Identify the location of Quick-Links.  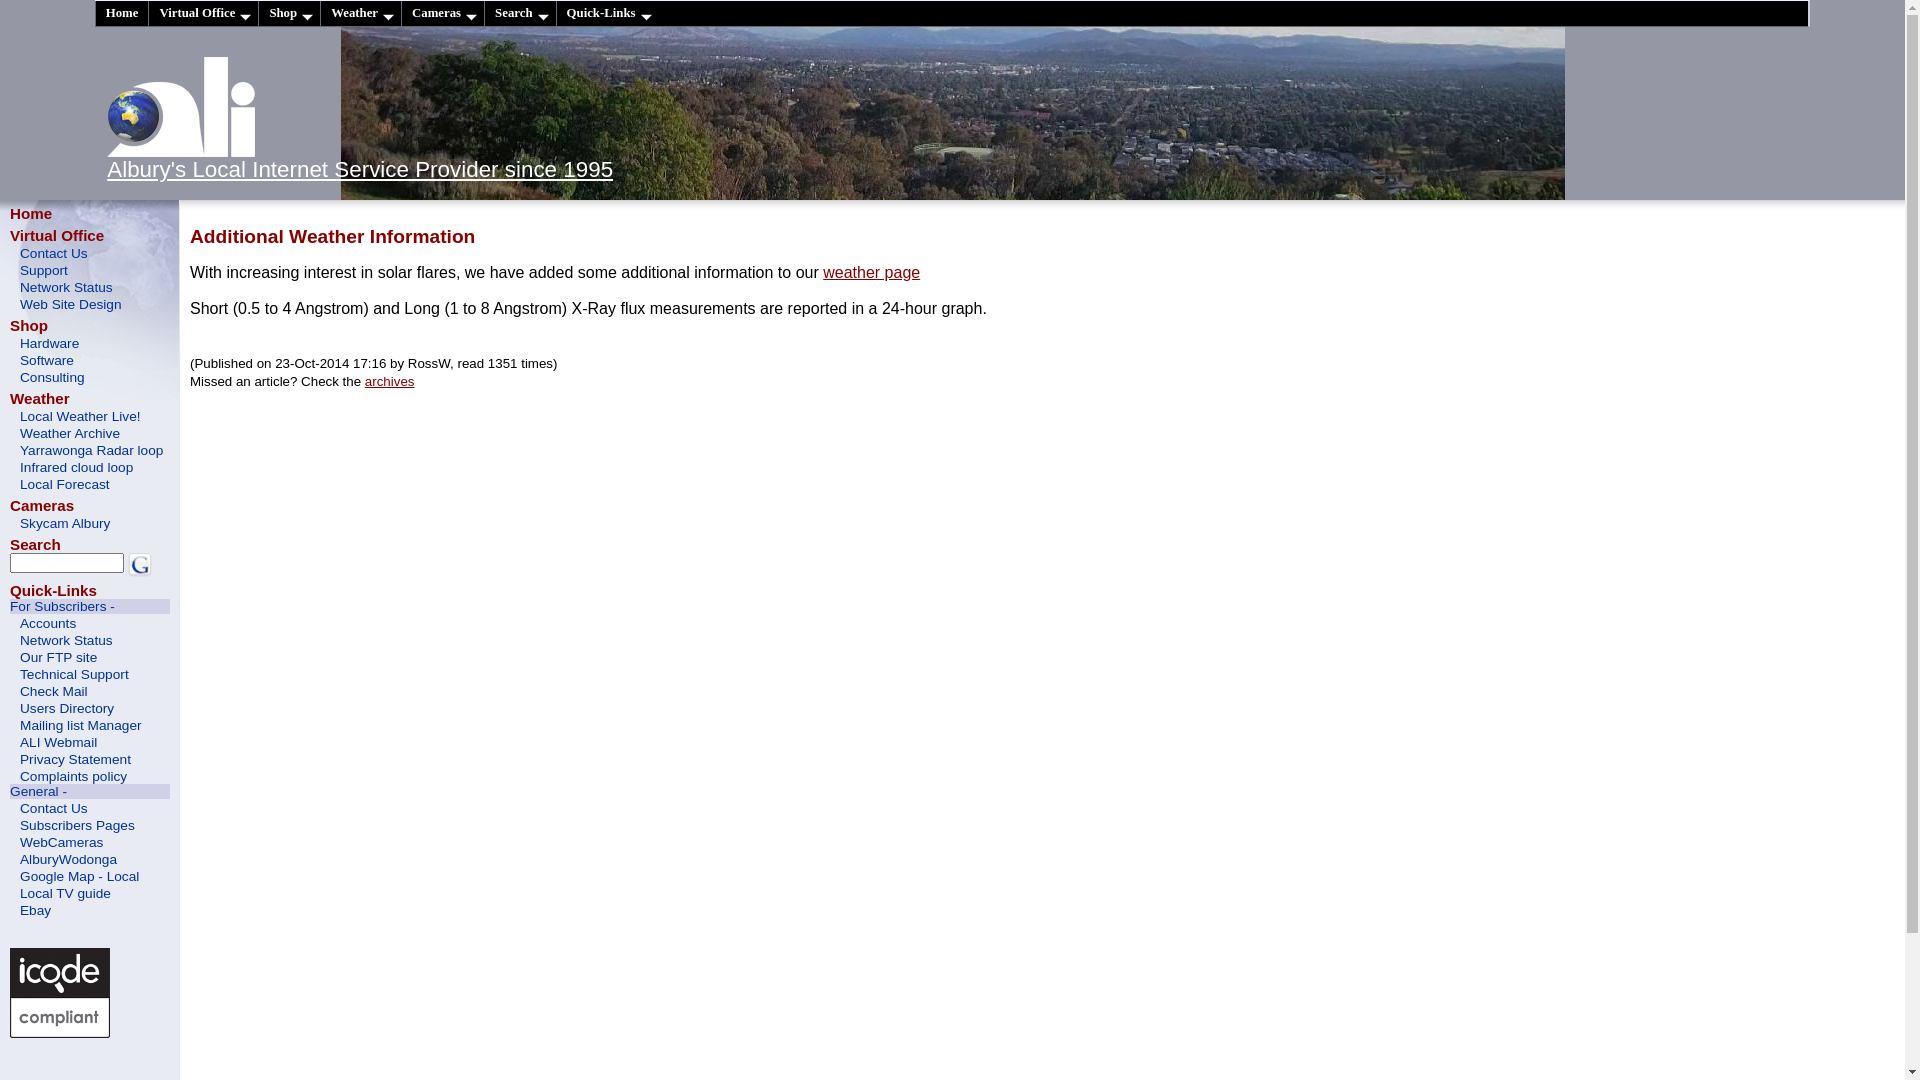
(54, 590).